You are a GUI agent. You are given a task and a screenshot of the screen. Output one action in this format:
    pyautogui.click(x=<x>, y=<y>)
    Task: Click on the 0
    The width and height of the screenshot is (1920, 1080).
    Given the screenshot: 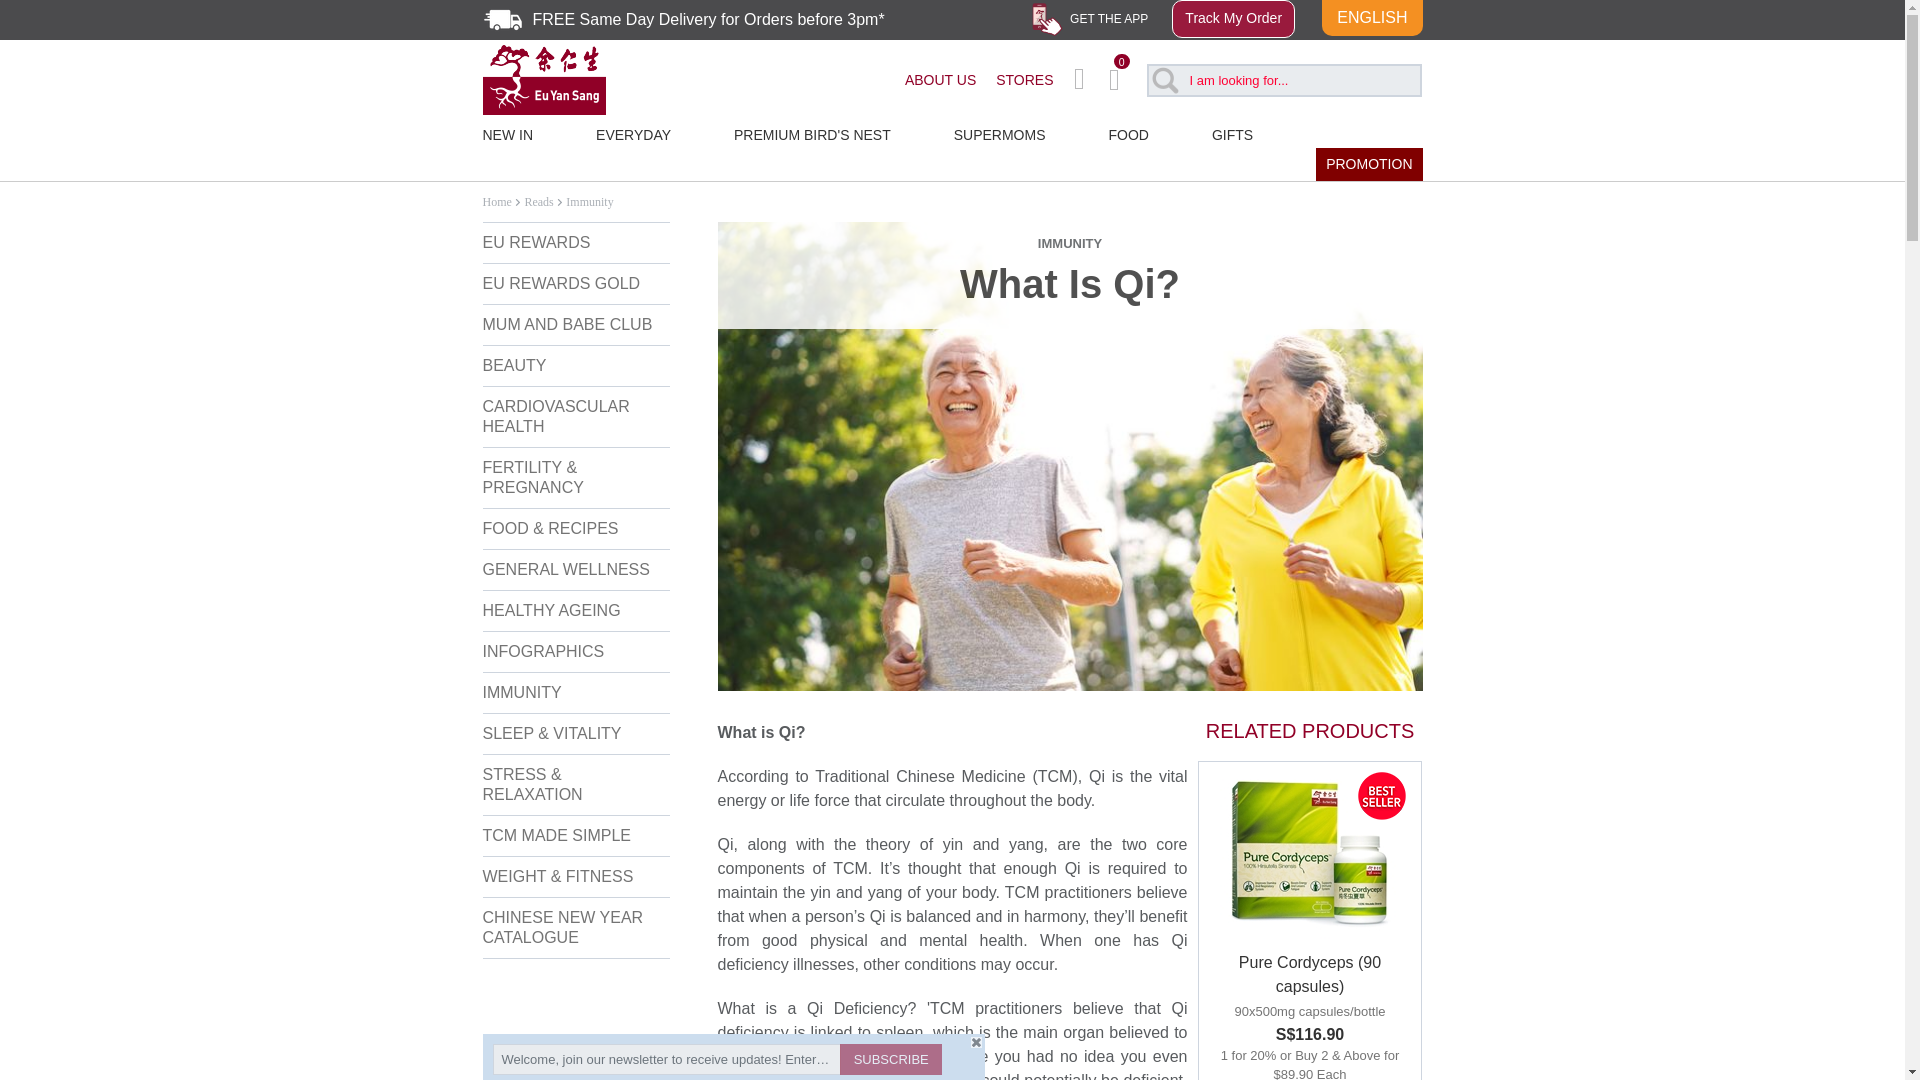 What is the action you would take?
    pyautogui.click(x=1124, y=80)
    